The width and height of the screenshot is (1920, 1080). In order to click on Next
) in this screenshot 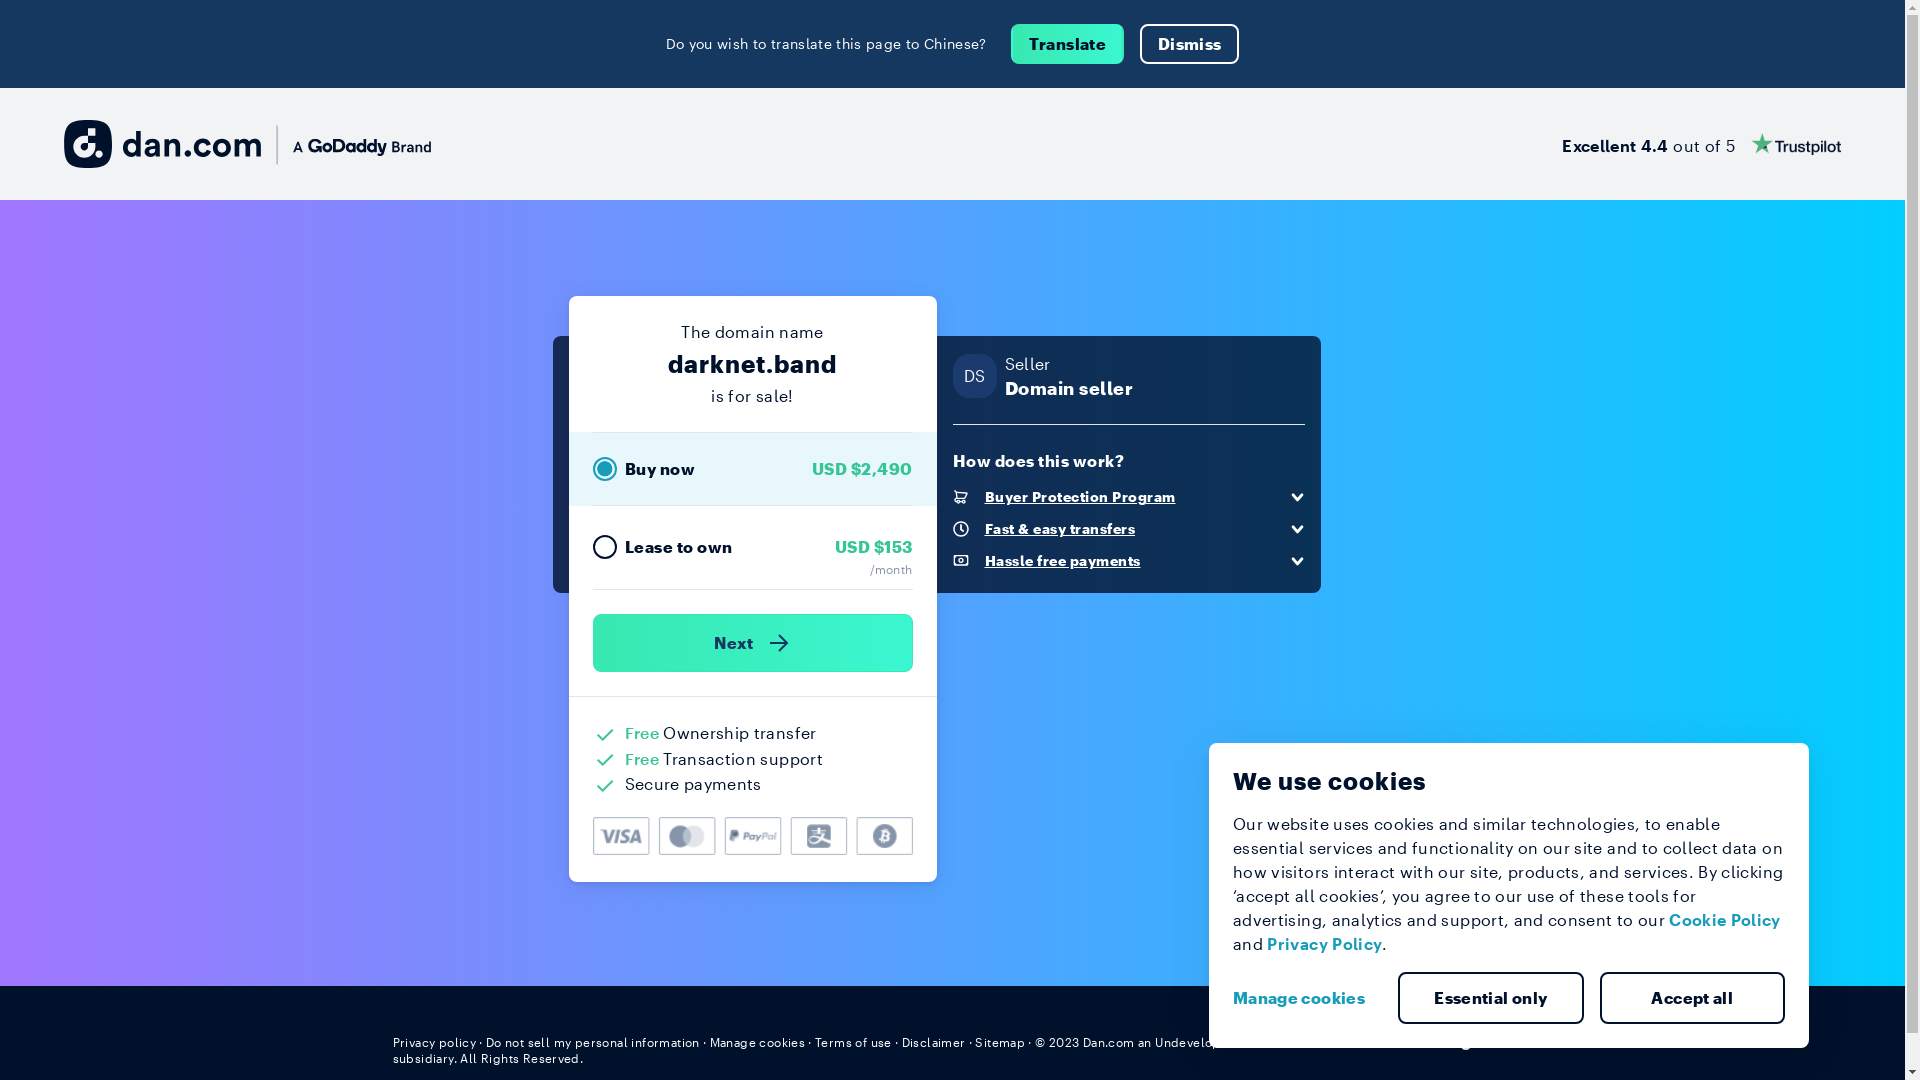, I will do `click(752, 643)`.